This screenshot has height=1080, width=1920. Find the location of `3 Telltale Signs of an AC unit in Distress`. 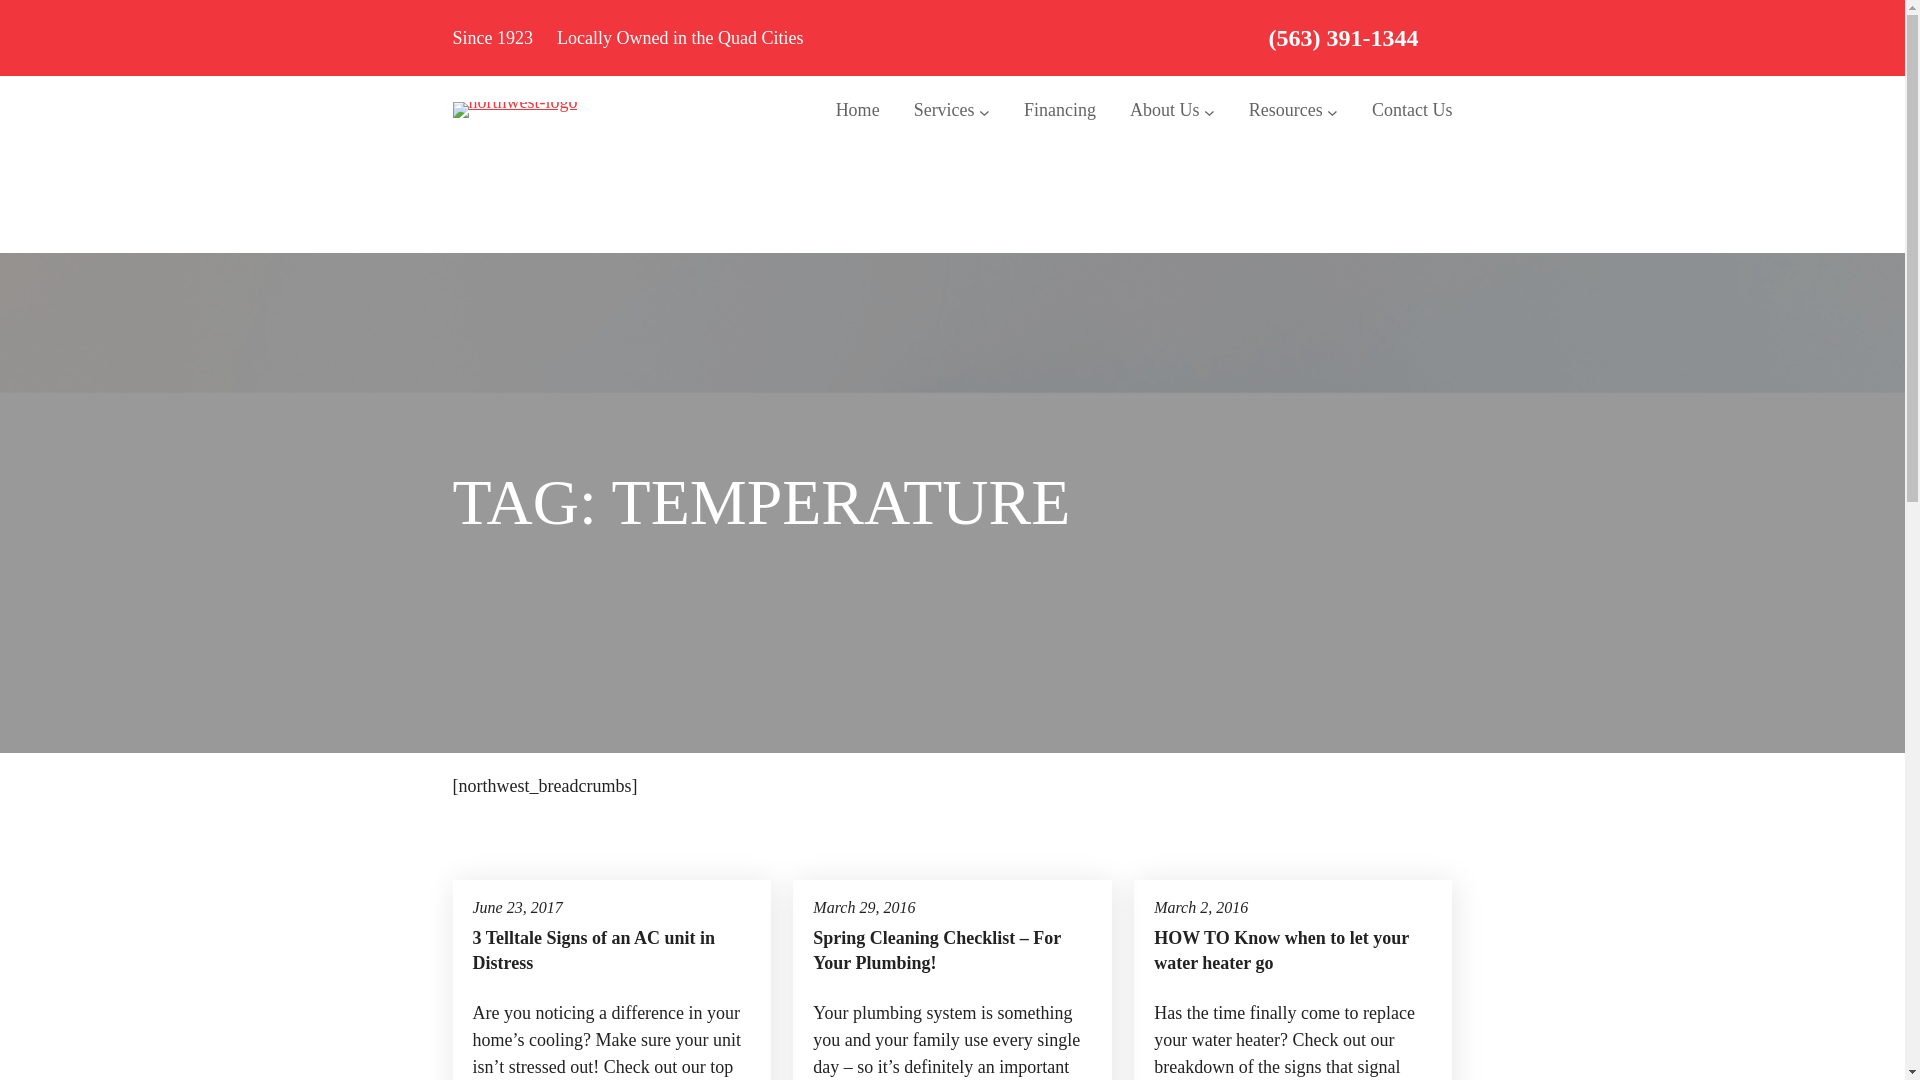

3 Telltale Signs of an AC unit in Distress is located at coordinates (611, 950).